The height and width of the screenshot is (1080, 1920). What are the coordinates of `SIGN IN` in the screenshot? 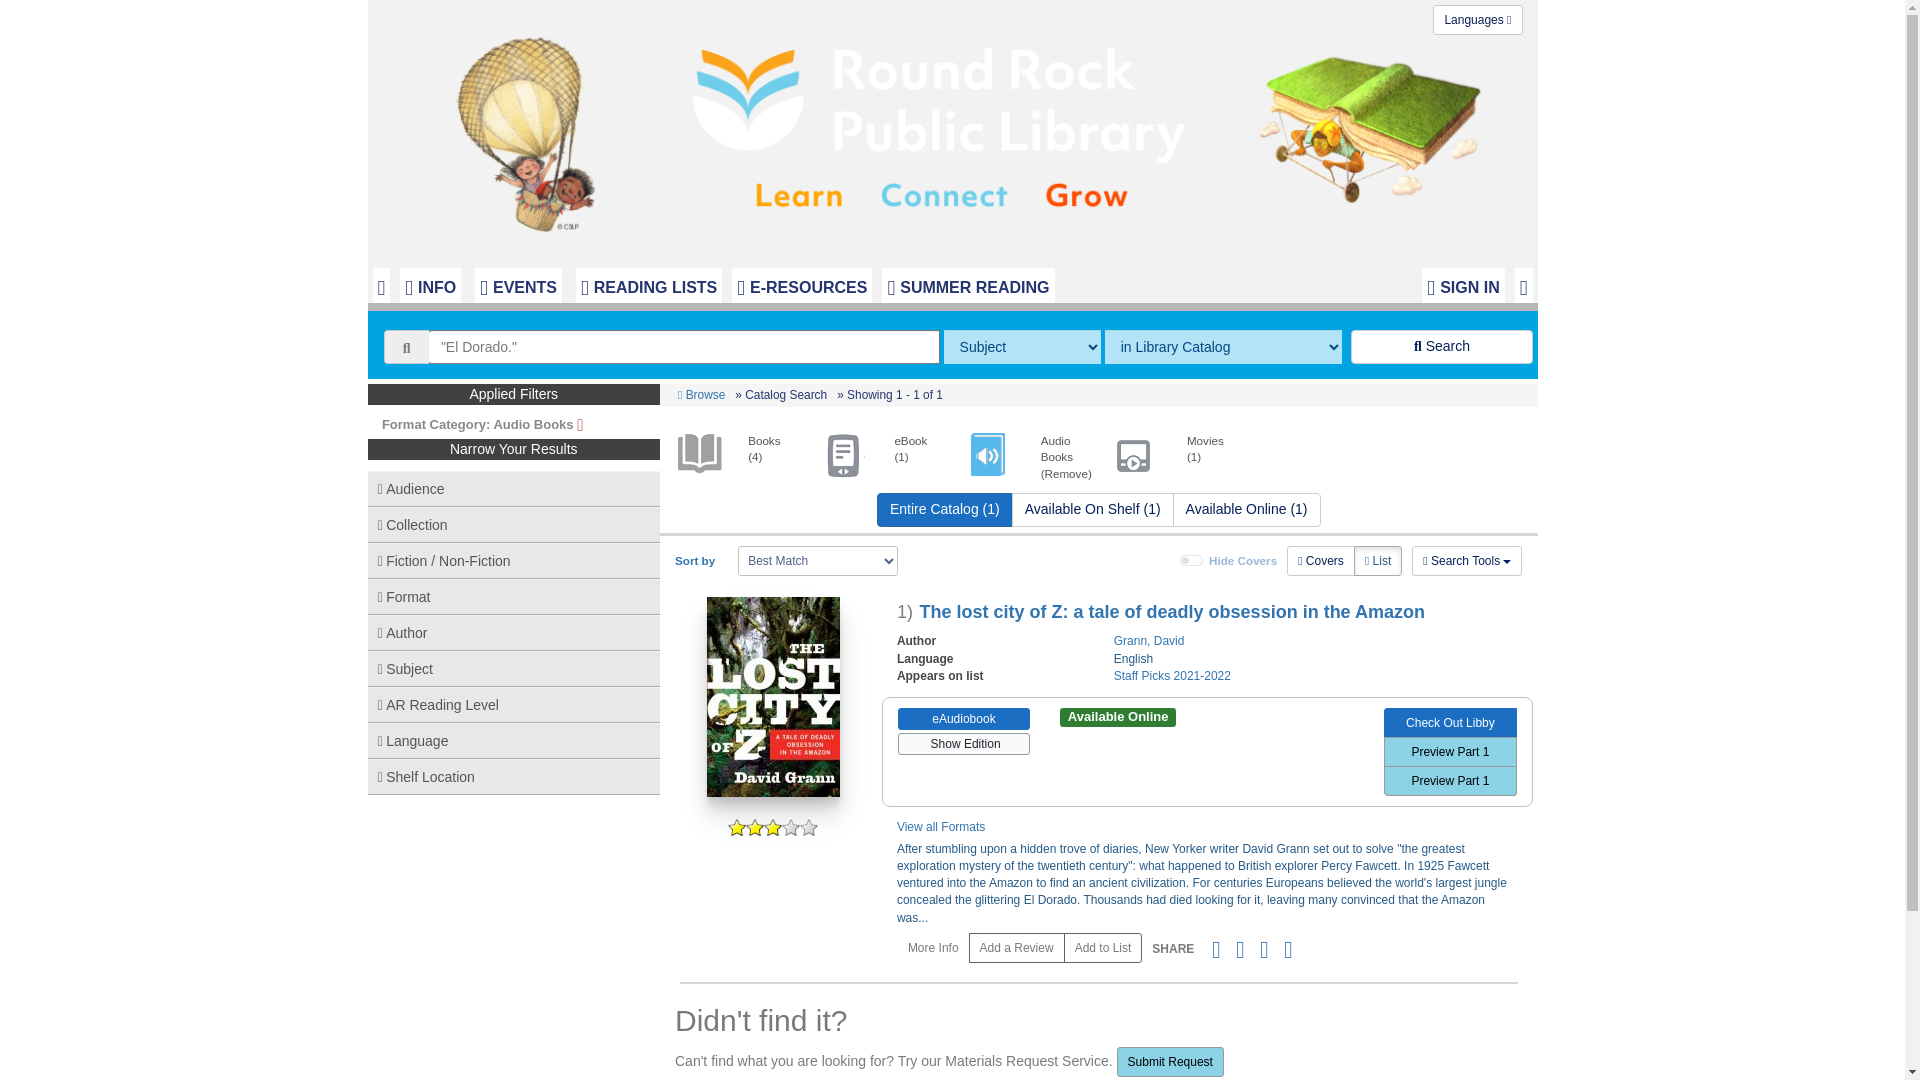 It's located at (1462, 285).